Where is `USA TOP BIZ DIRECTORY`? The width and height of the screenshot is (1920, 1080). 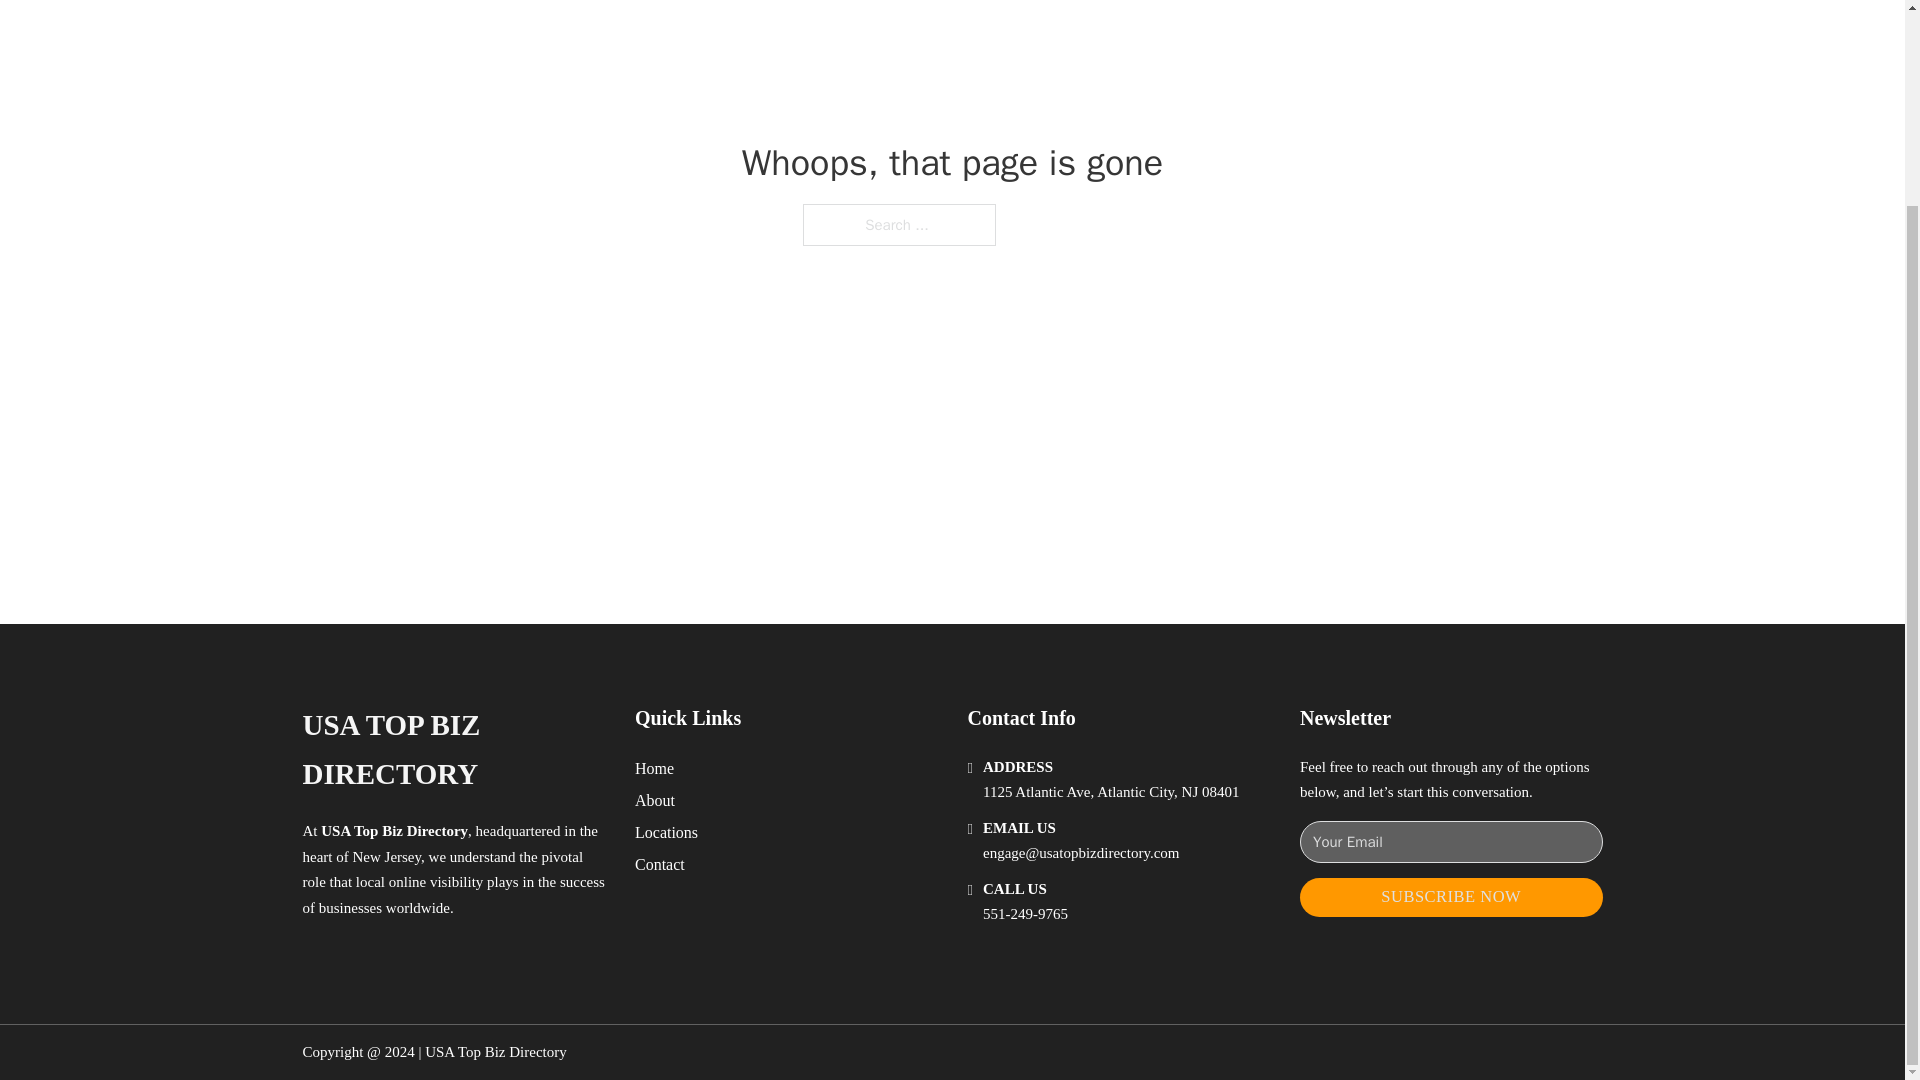 USA TOP BIZ DIRECTORY is located at coordinates (452, 750).